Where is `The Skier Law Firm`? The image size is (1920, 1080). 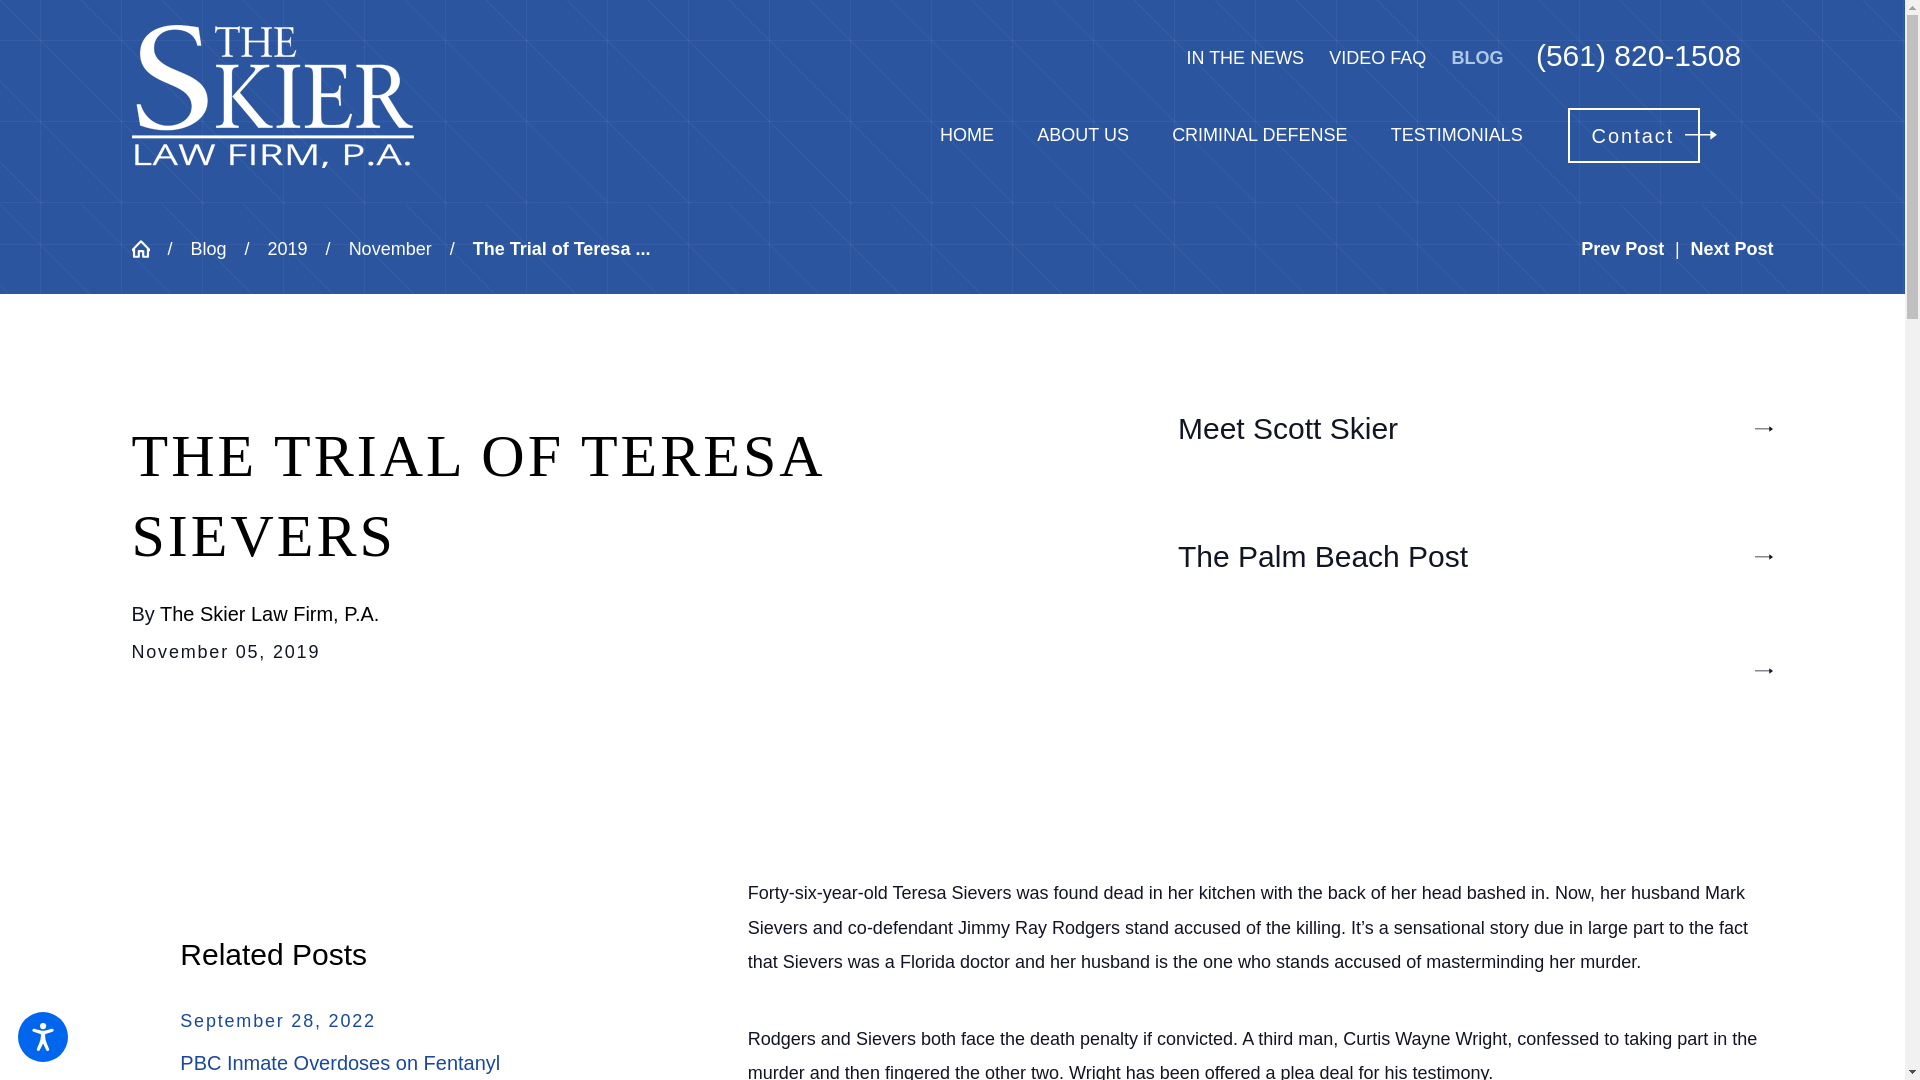
The Skier Law Firm is located at coordinates (273, 96).